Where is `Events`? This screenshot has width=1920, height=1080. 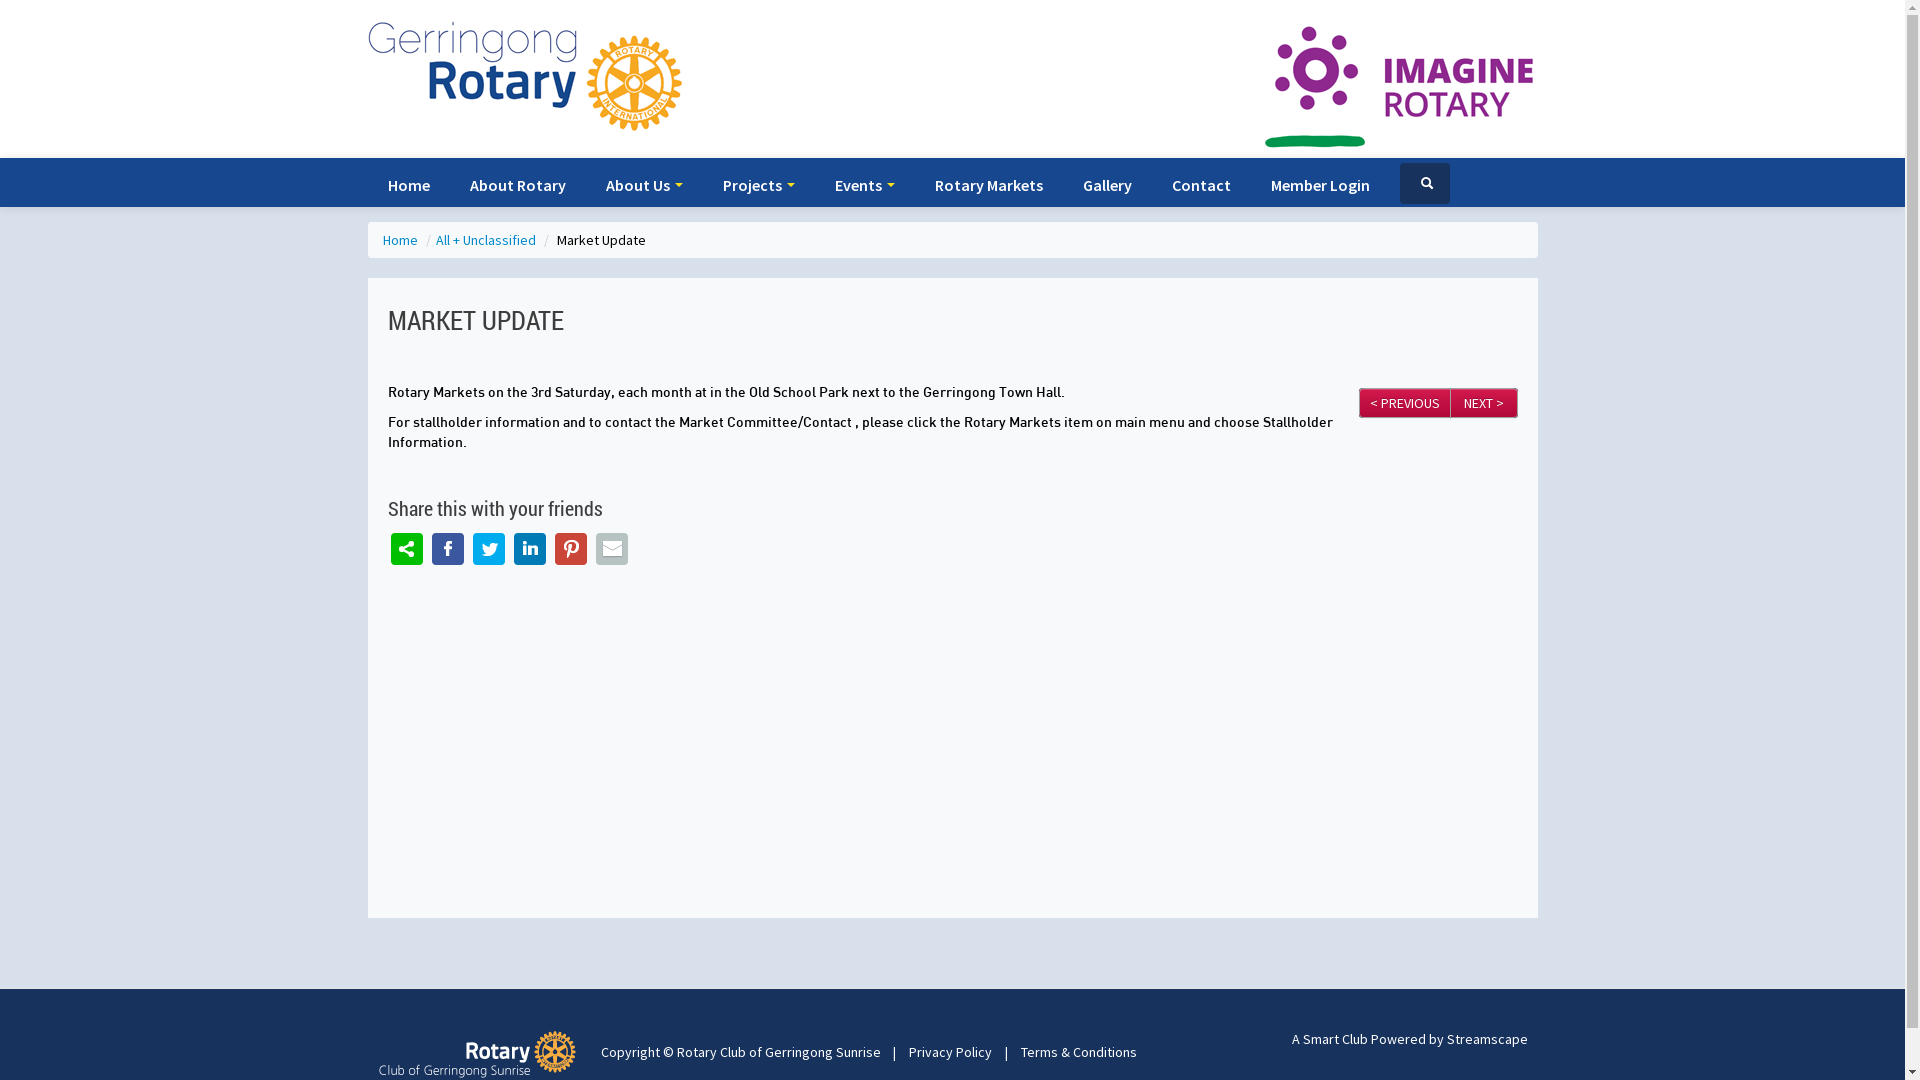 Events is located at coordinates (864, 185).